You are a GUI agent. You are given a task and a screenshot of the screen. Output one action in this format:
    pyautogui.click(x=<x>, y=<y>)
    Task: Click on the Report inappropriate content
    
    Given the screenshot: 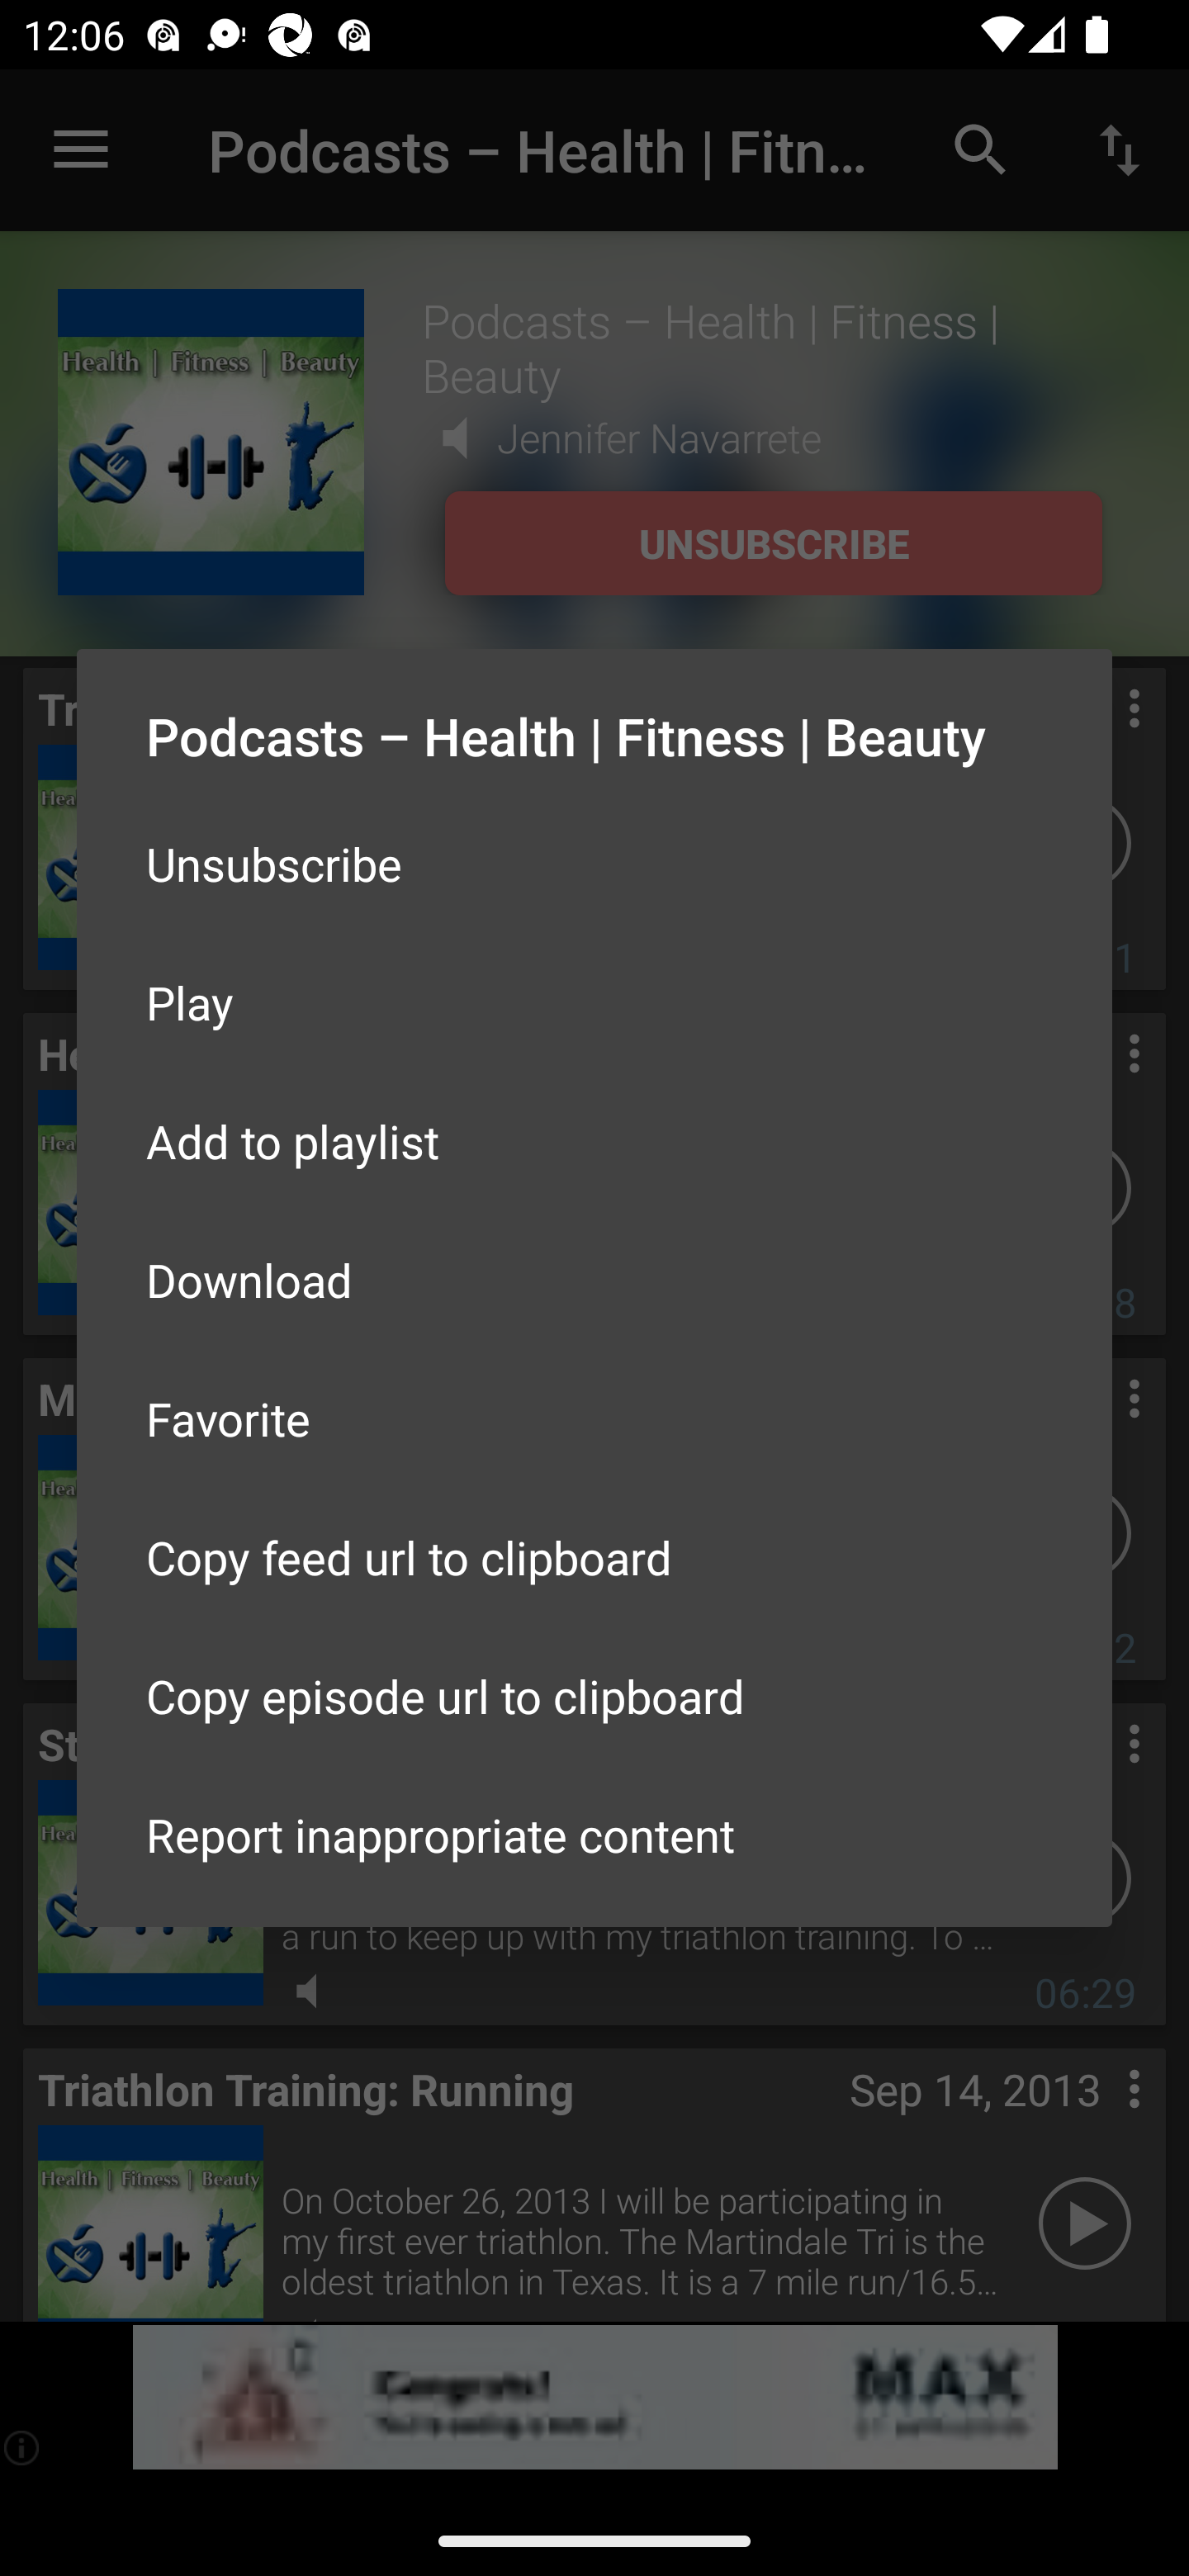 What is the action you would take?
    pyautogui.click(x=594, y=1834)
    